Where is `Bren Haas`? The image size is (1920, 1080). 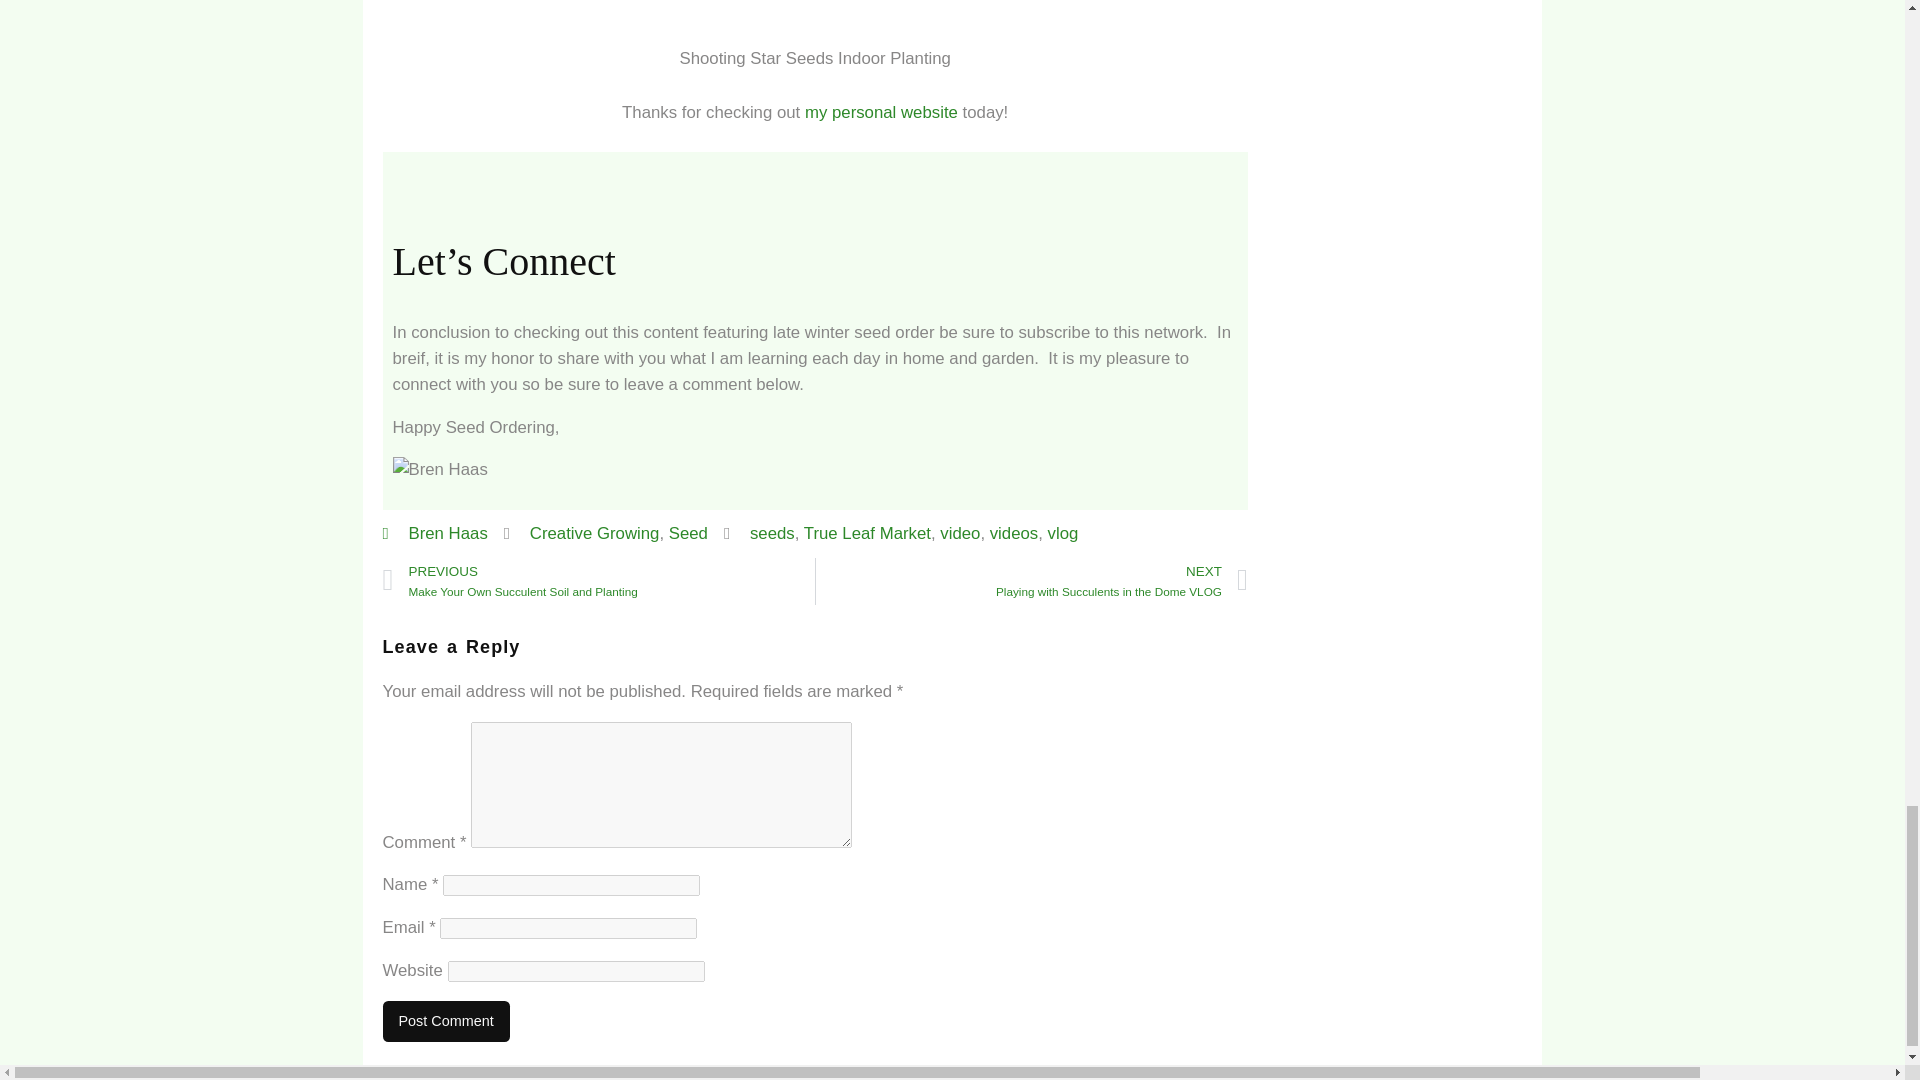
Bren Haas is located at coordinates (434, 533).